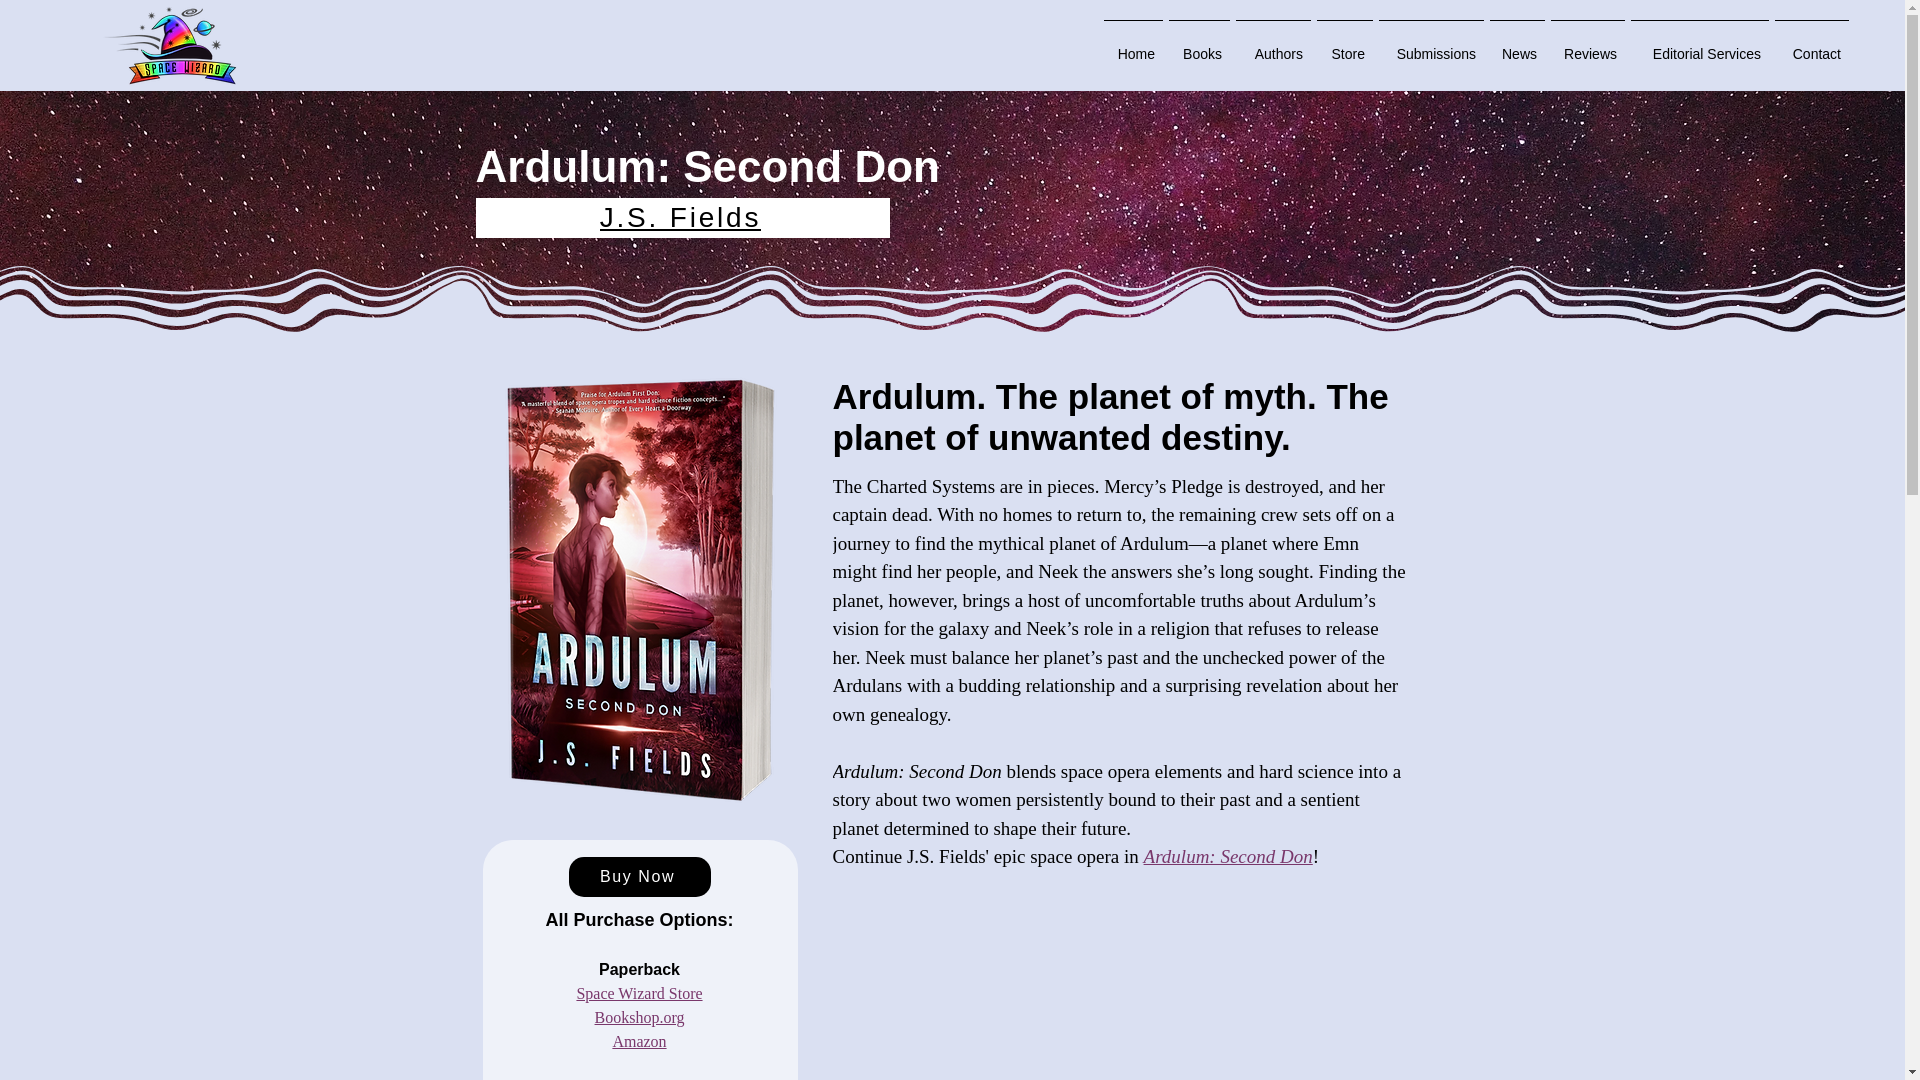 The width and height of the screenshot is (1920, 1080). Describe the element at coordinates (1700, 45) in the screenshot. I see `Editorial Services` at that location.